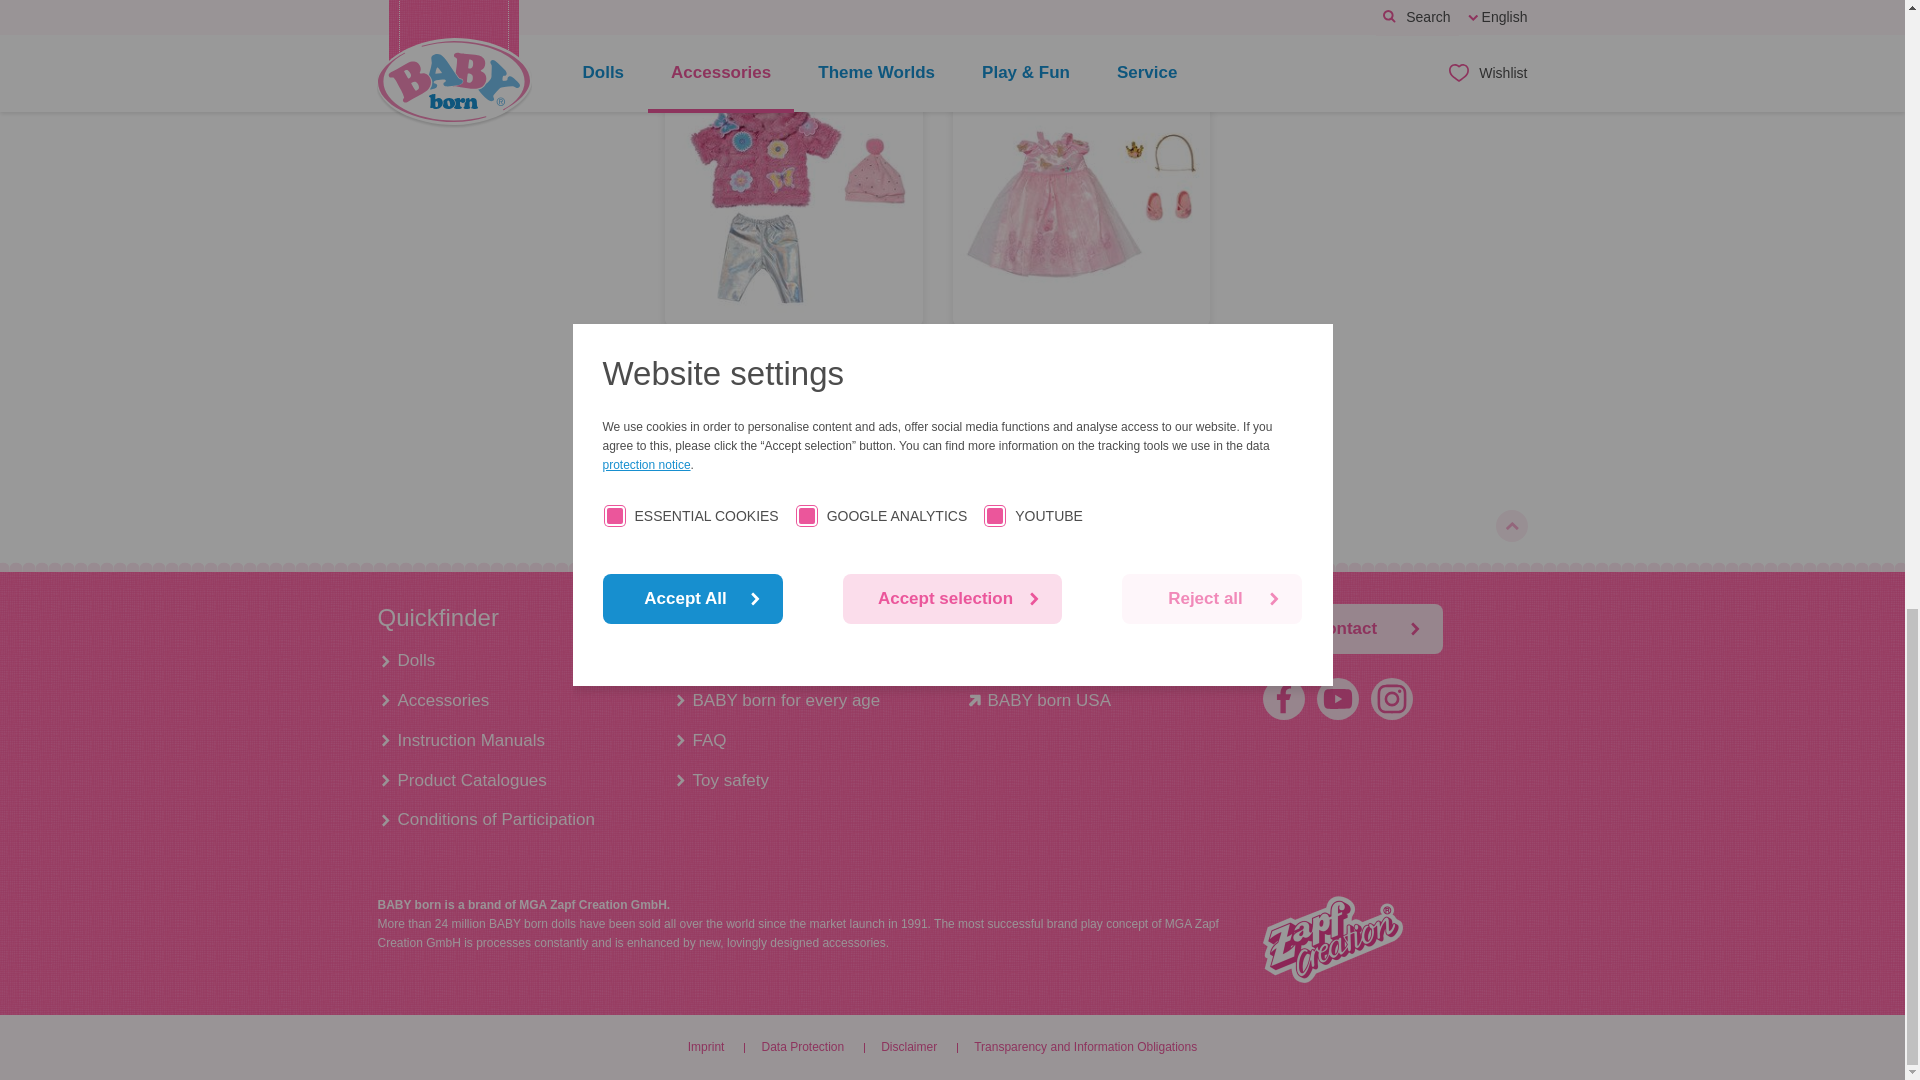  What do you see at coordinates (1331, 939) in the screenshot?
I see `Zapf Creation` at bounding box center [1331, 939].